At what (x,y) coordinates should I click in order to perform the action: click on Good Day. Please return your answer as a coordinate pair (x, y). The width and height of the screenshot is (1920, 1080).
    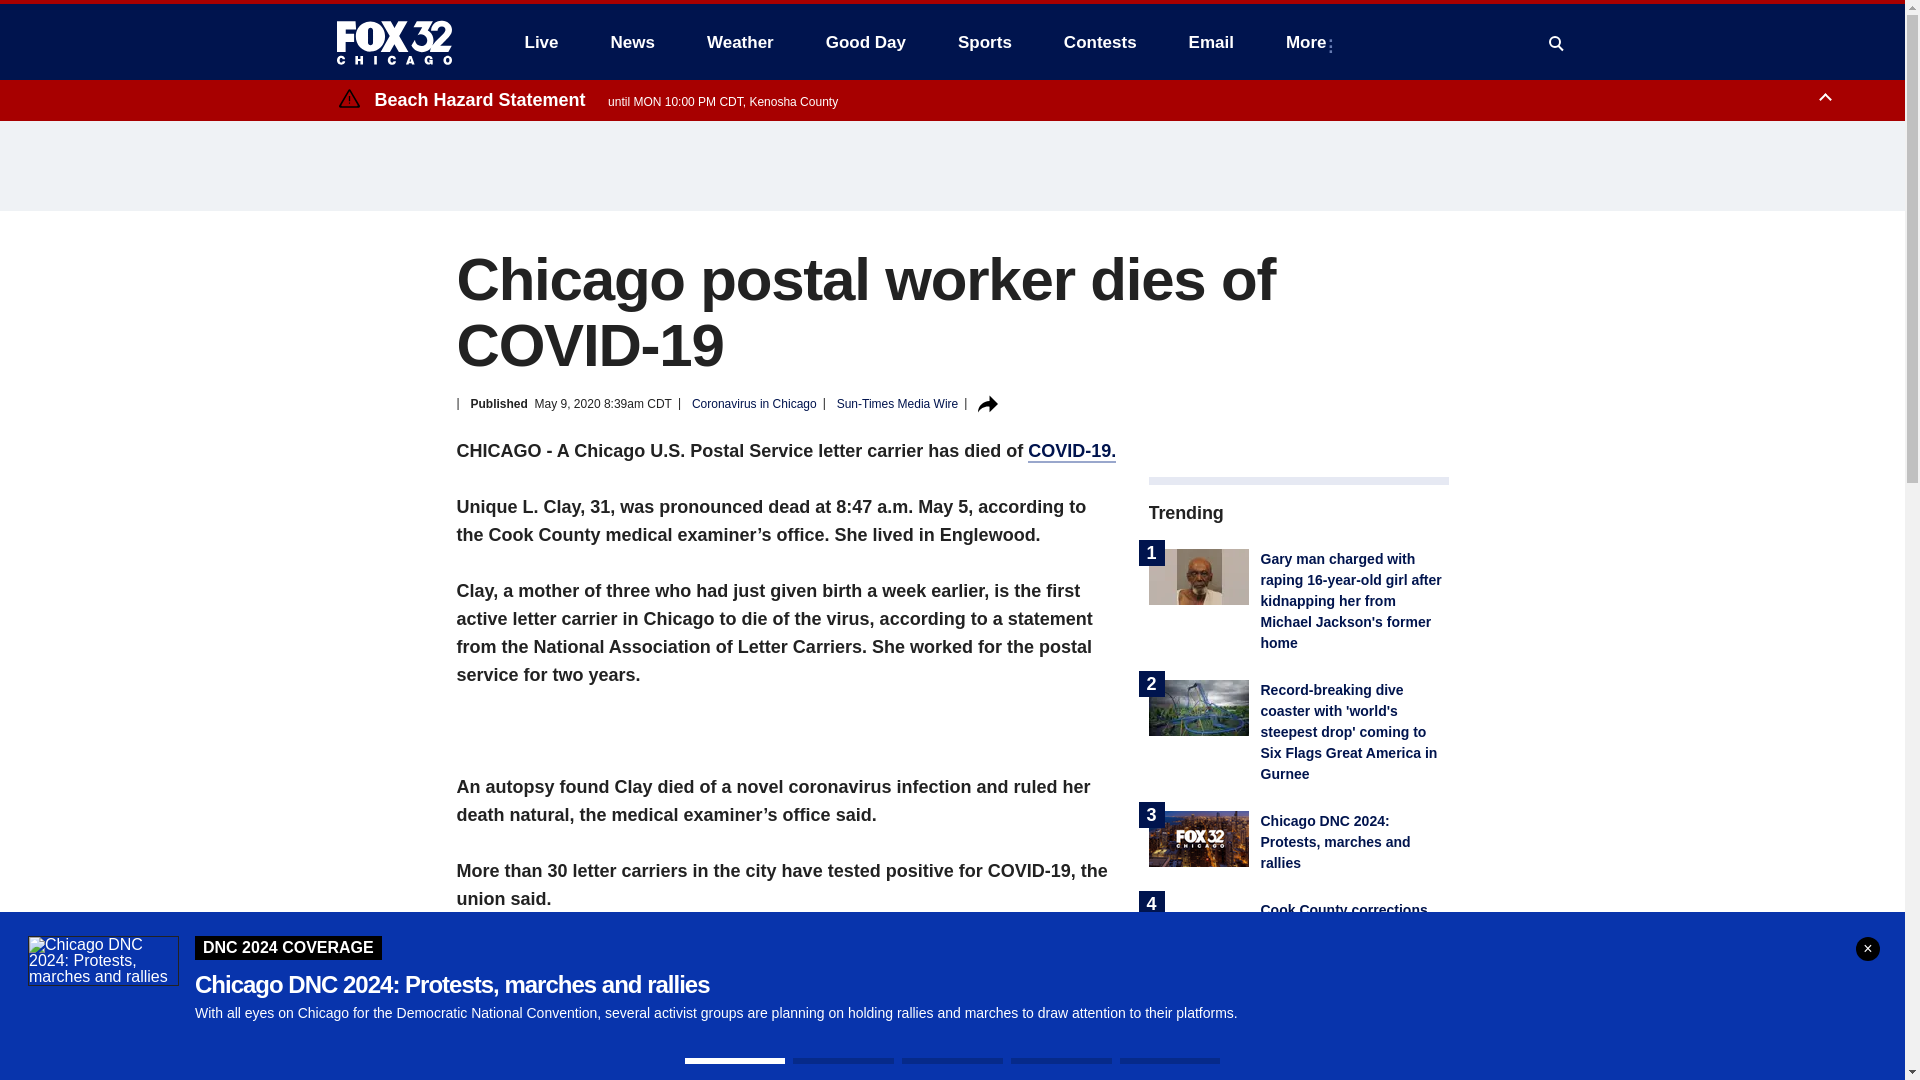
    Looking at the image, I should click on (866, 42).